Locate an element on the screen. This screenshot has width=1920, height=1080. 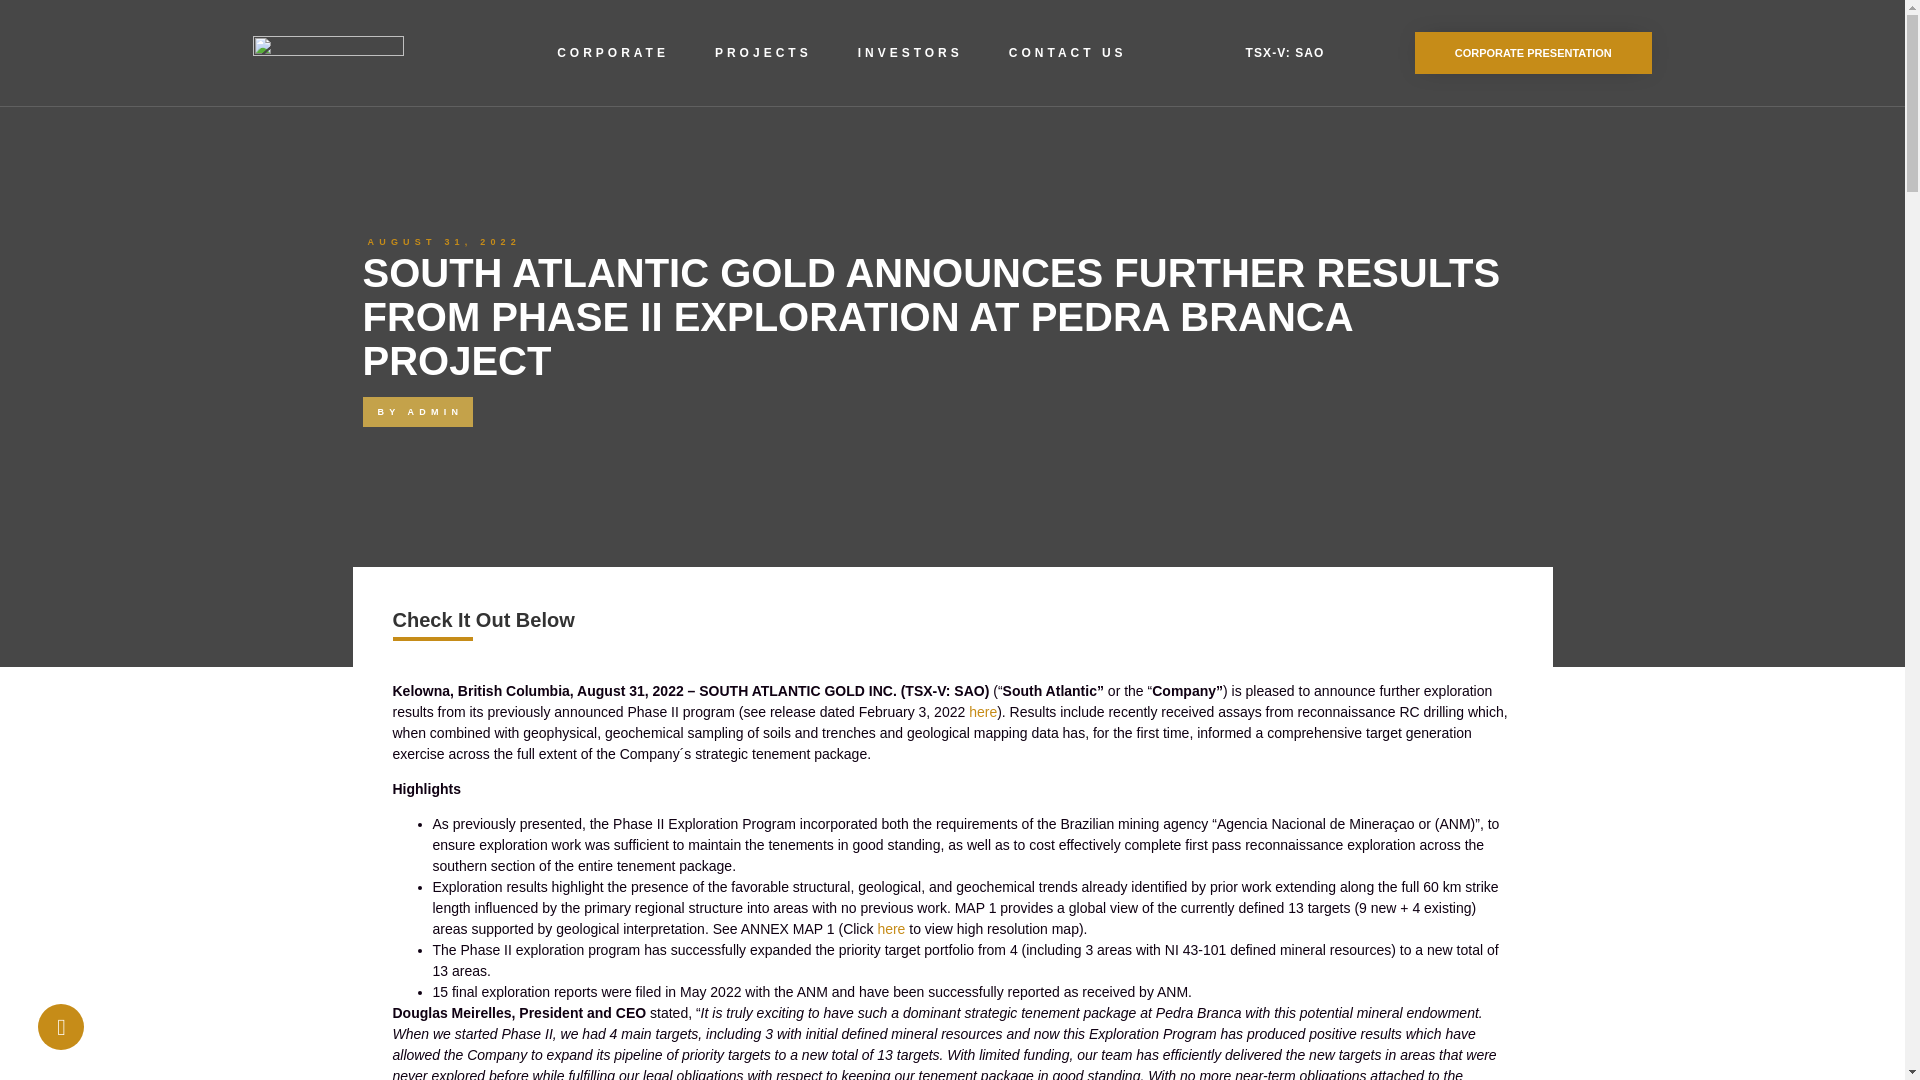
CONTACT US is located at coordinates (1067, 52).